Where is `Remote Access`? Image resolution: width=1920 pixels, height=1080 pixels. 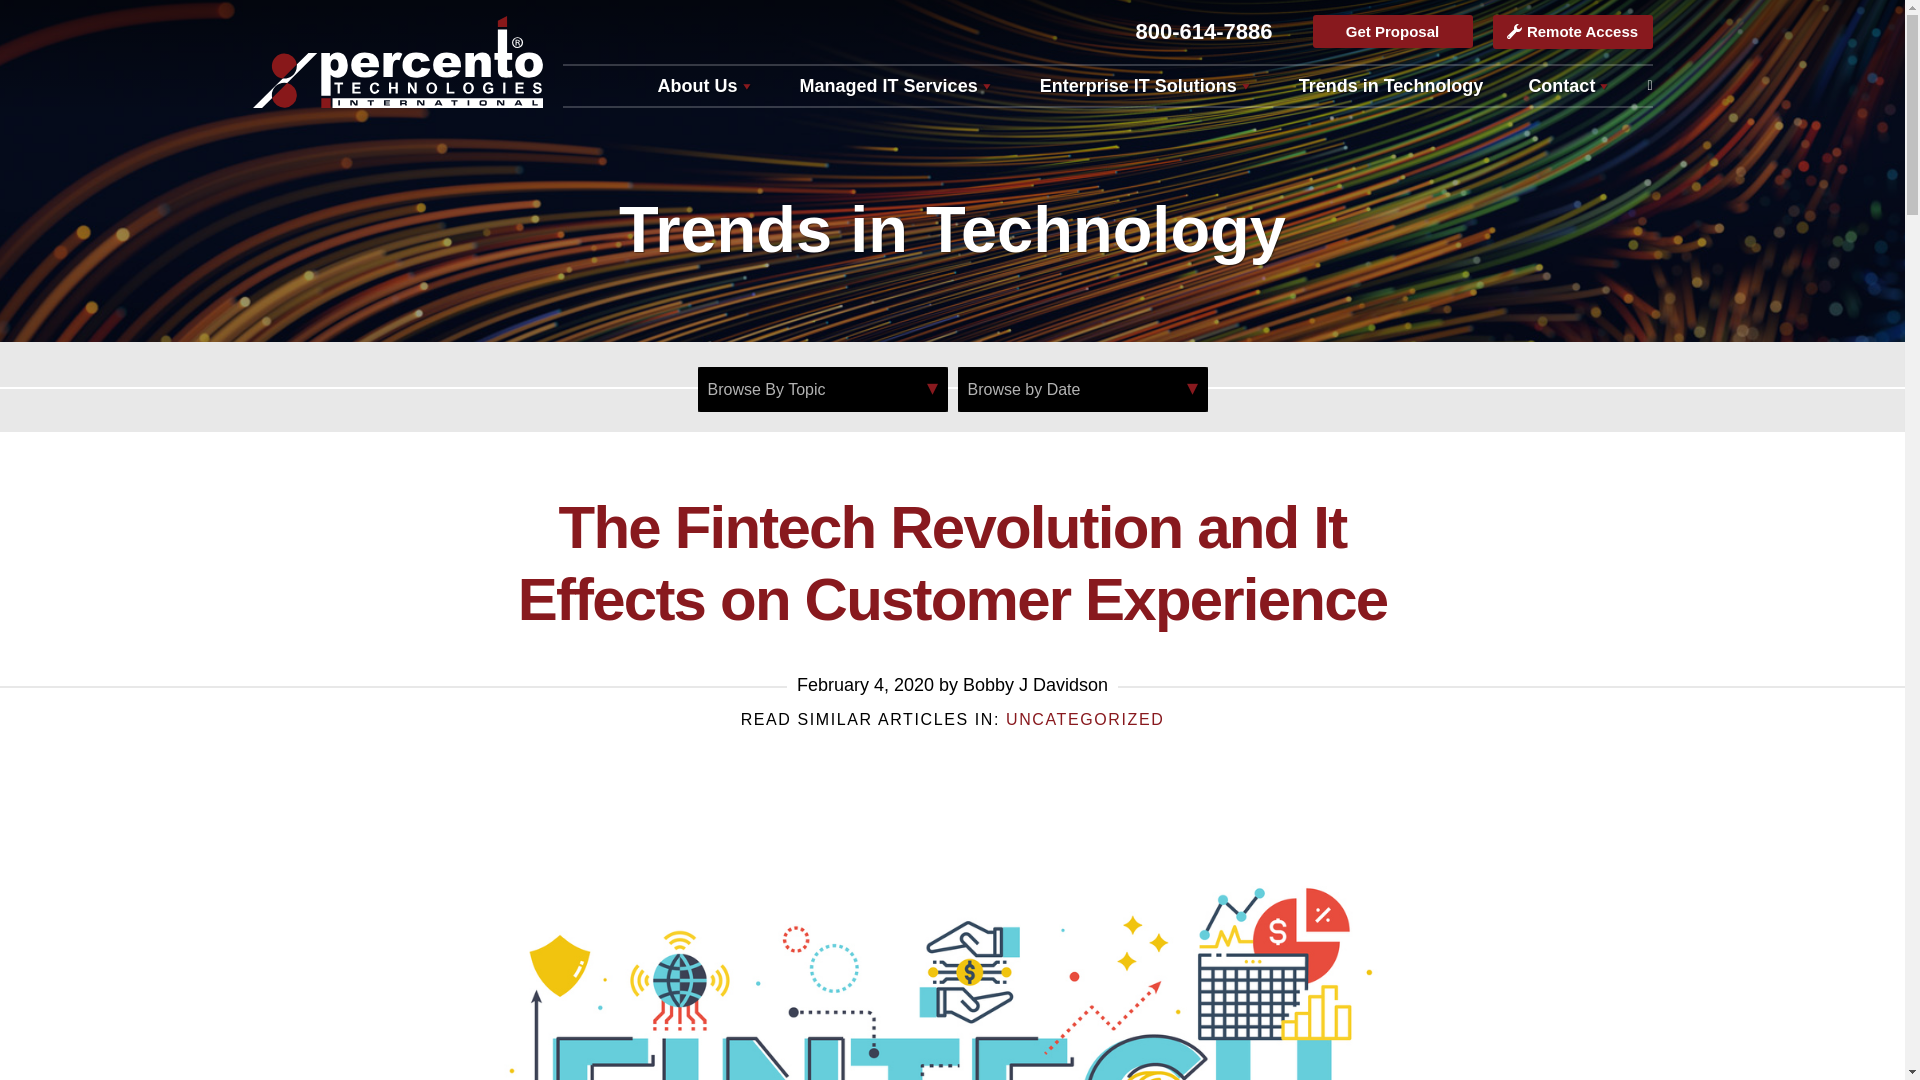
Remote Access is located at coordinates (1571, 32).